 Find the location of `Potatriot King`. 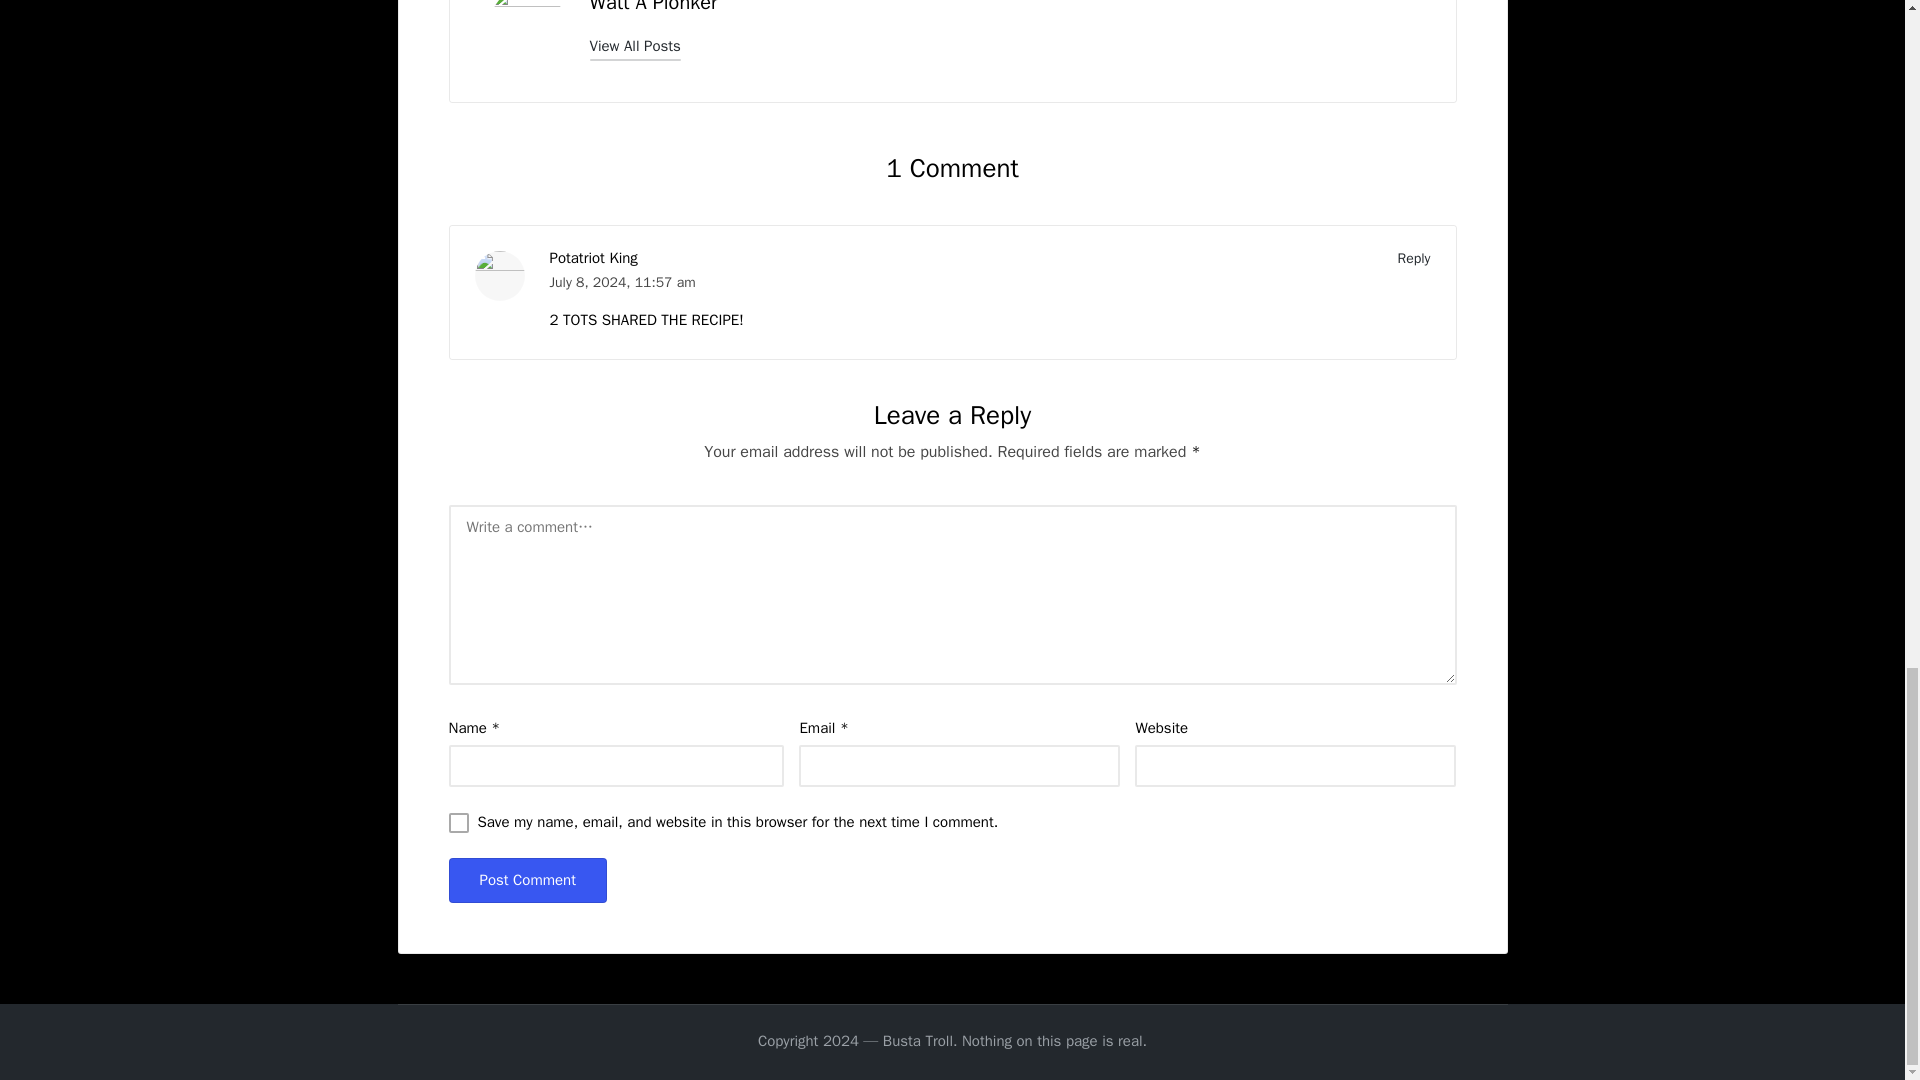

Potatriot King is located at coordinates (593, 258).